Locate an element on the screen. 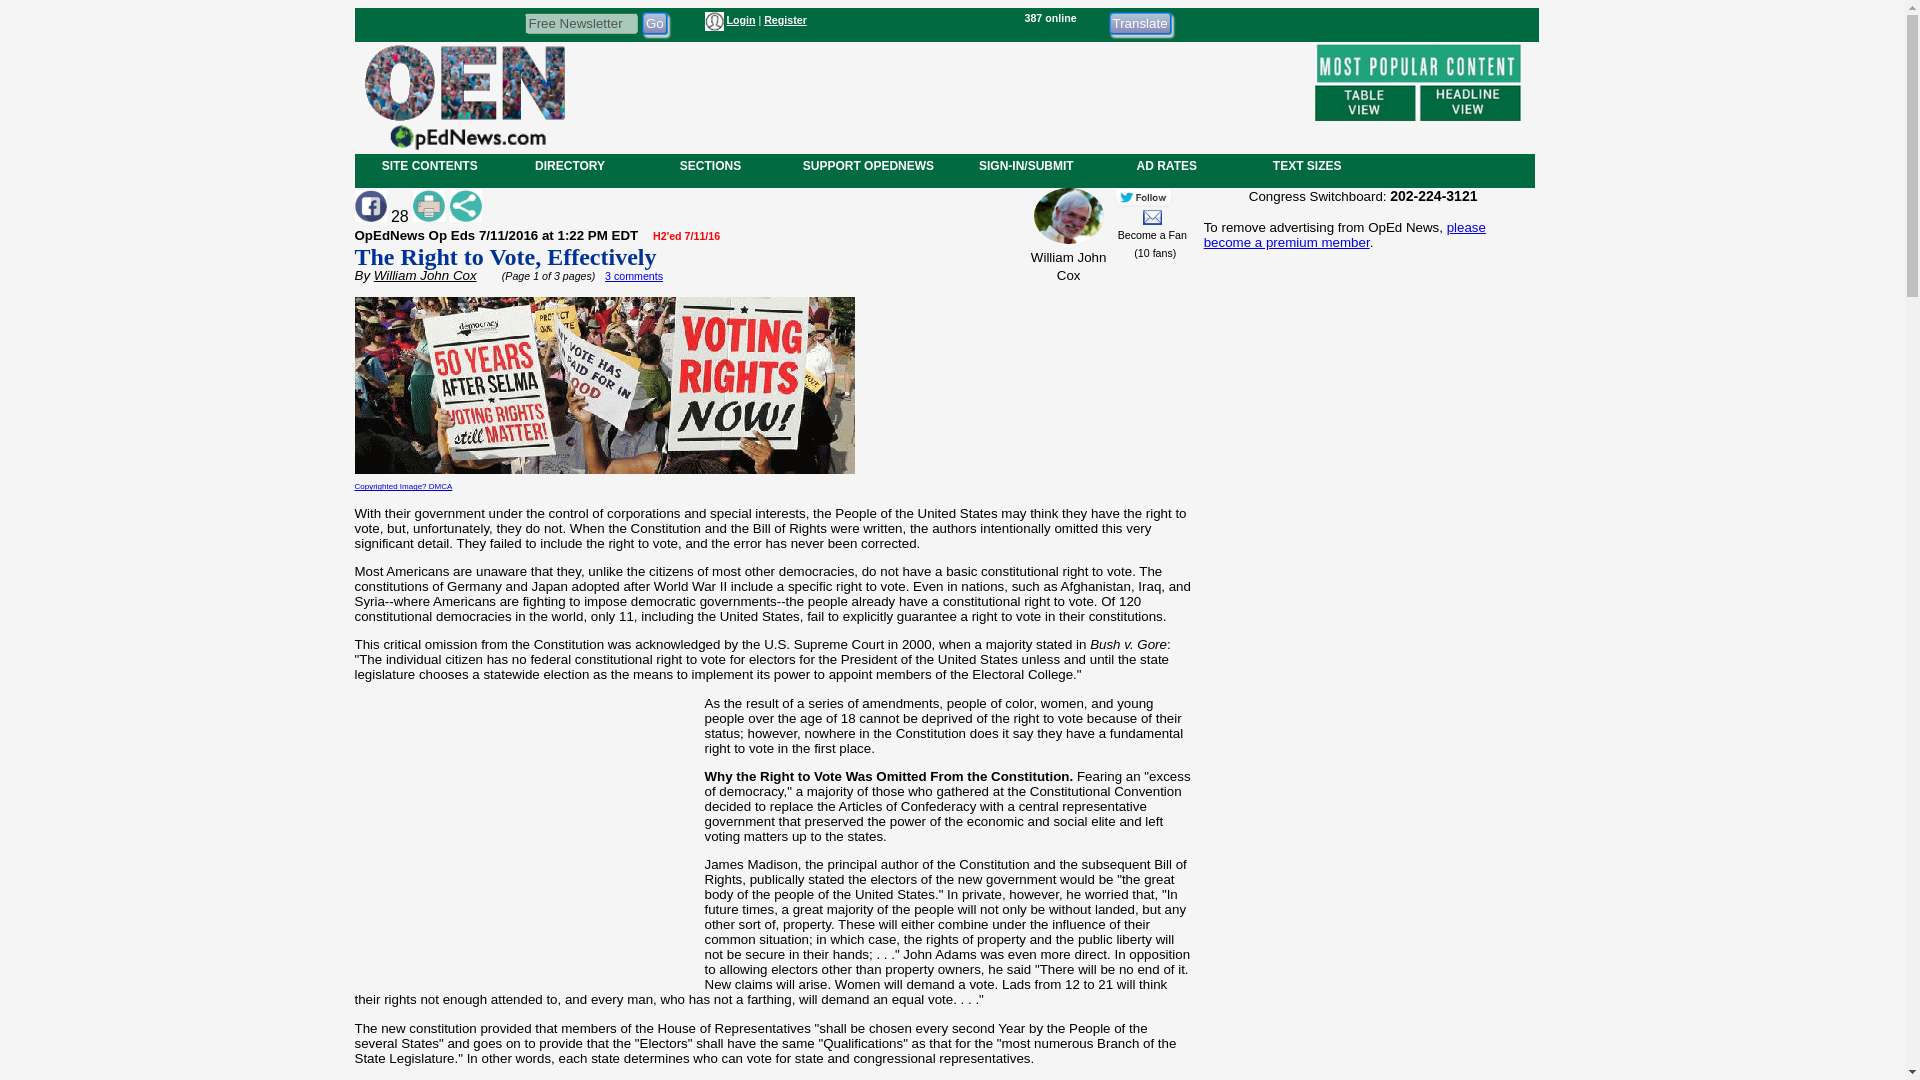 The width and height of the screenshot is (1920, 1080). Free Newsletter is located at coordinates (580, 22).